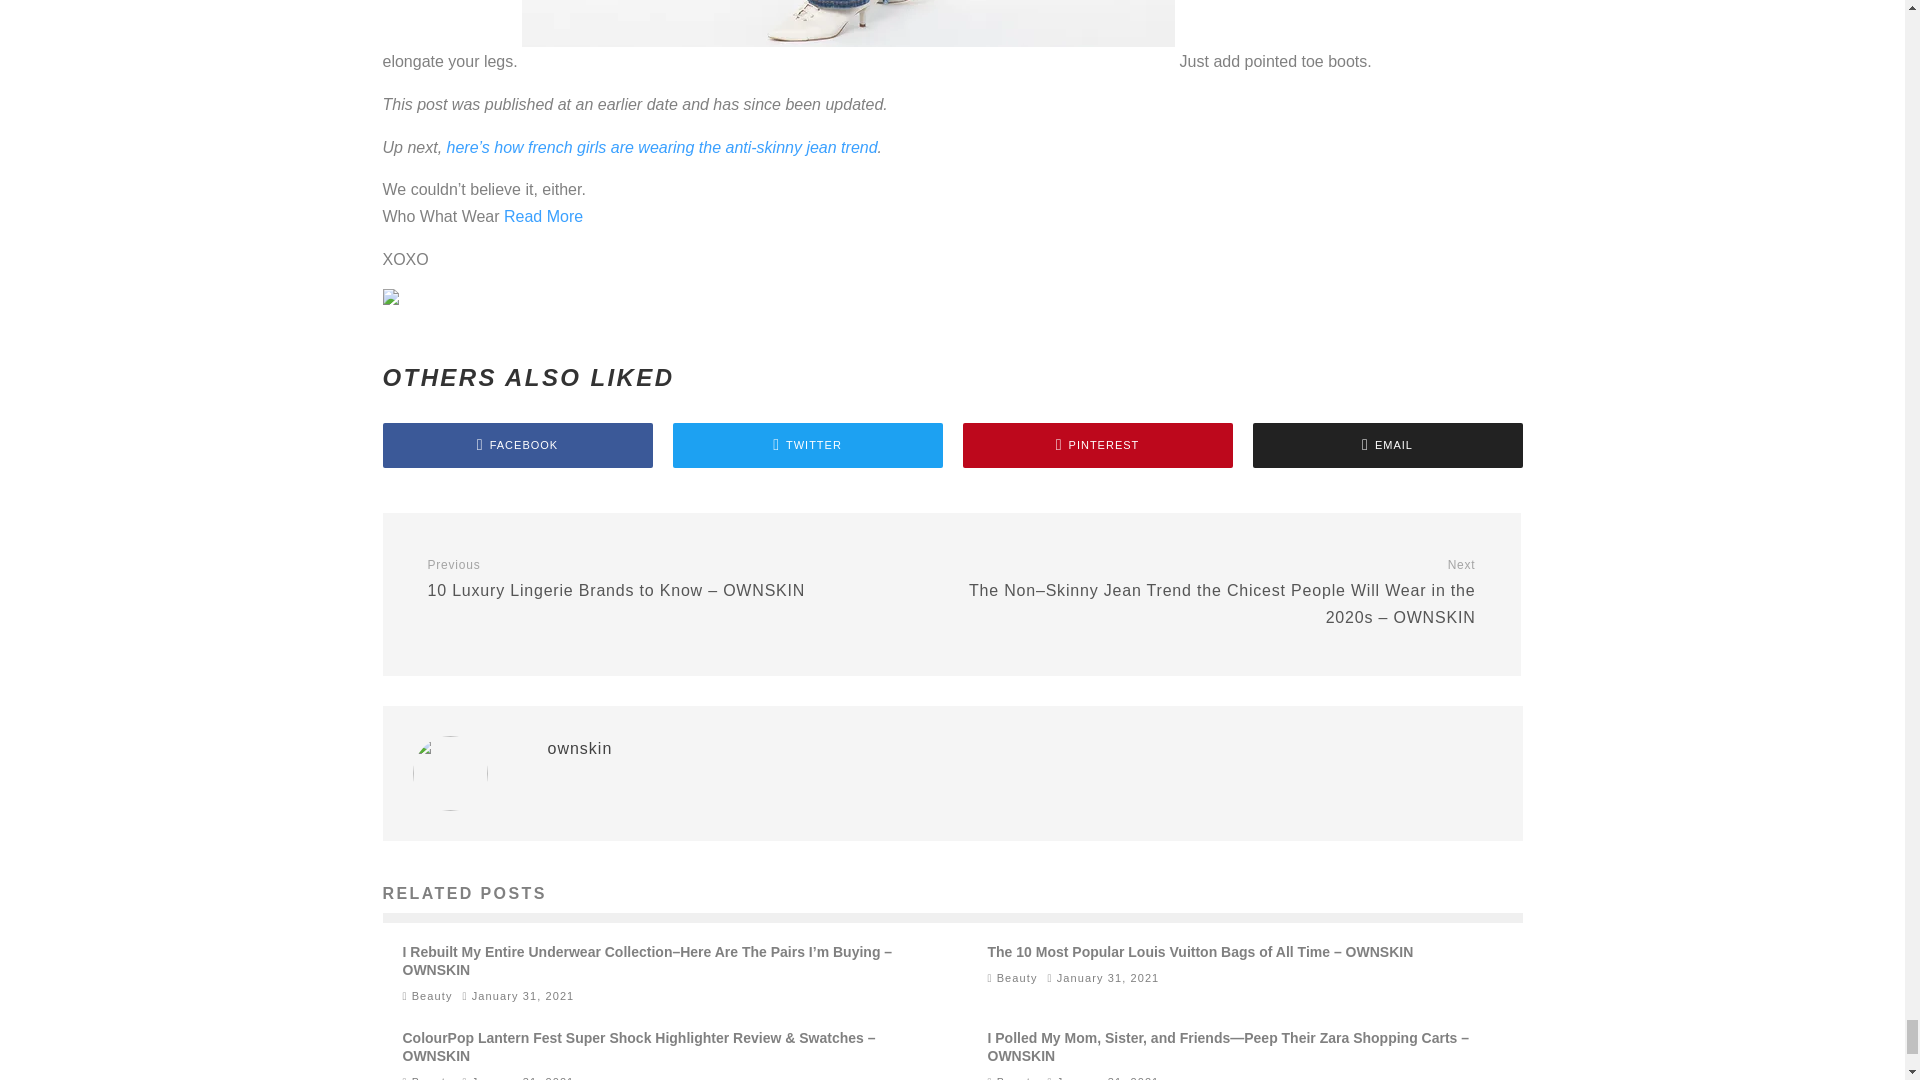 The image size is (1920, 1080). I want to click on Beauty, so click(1017, 1077).